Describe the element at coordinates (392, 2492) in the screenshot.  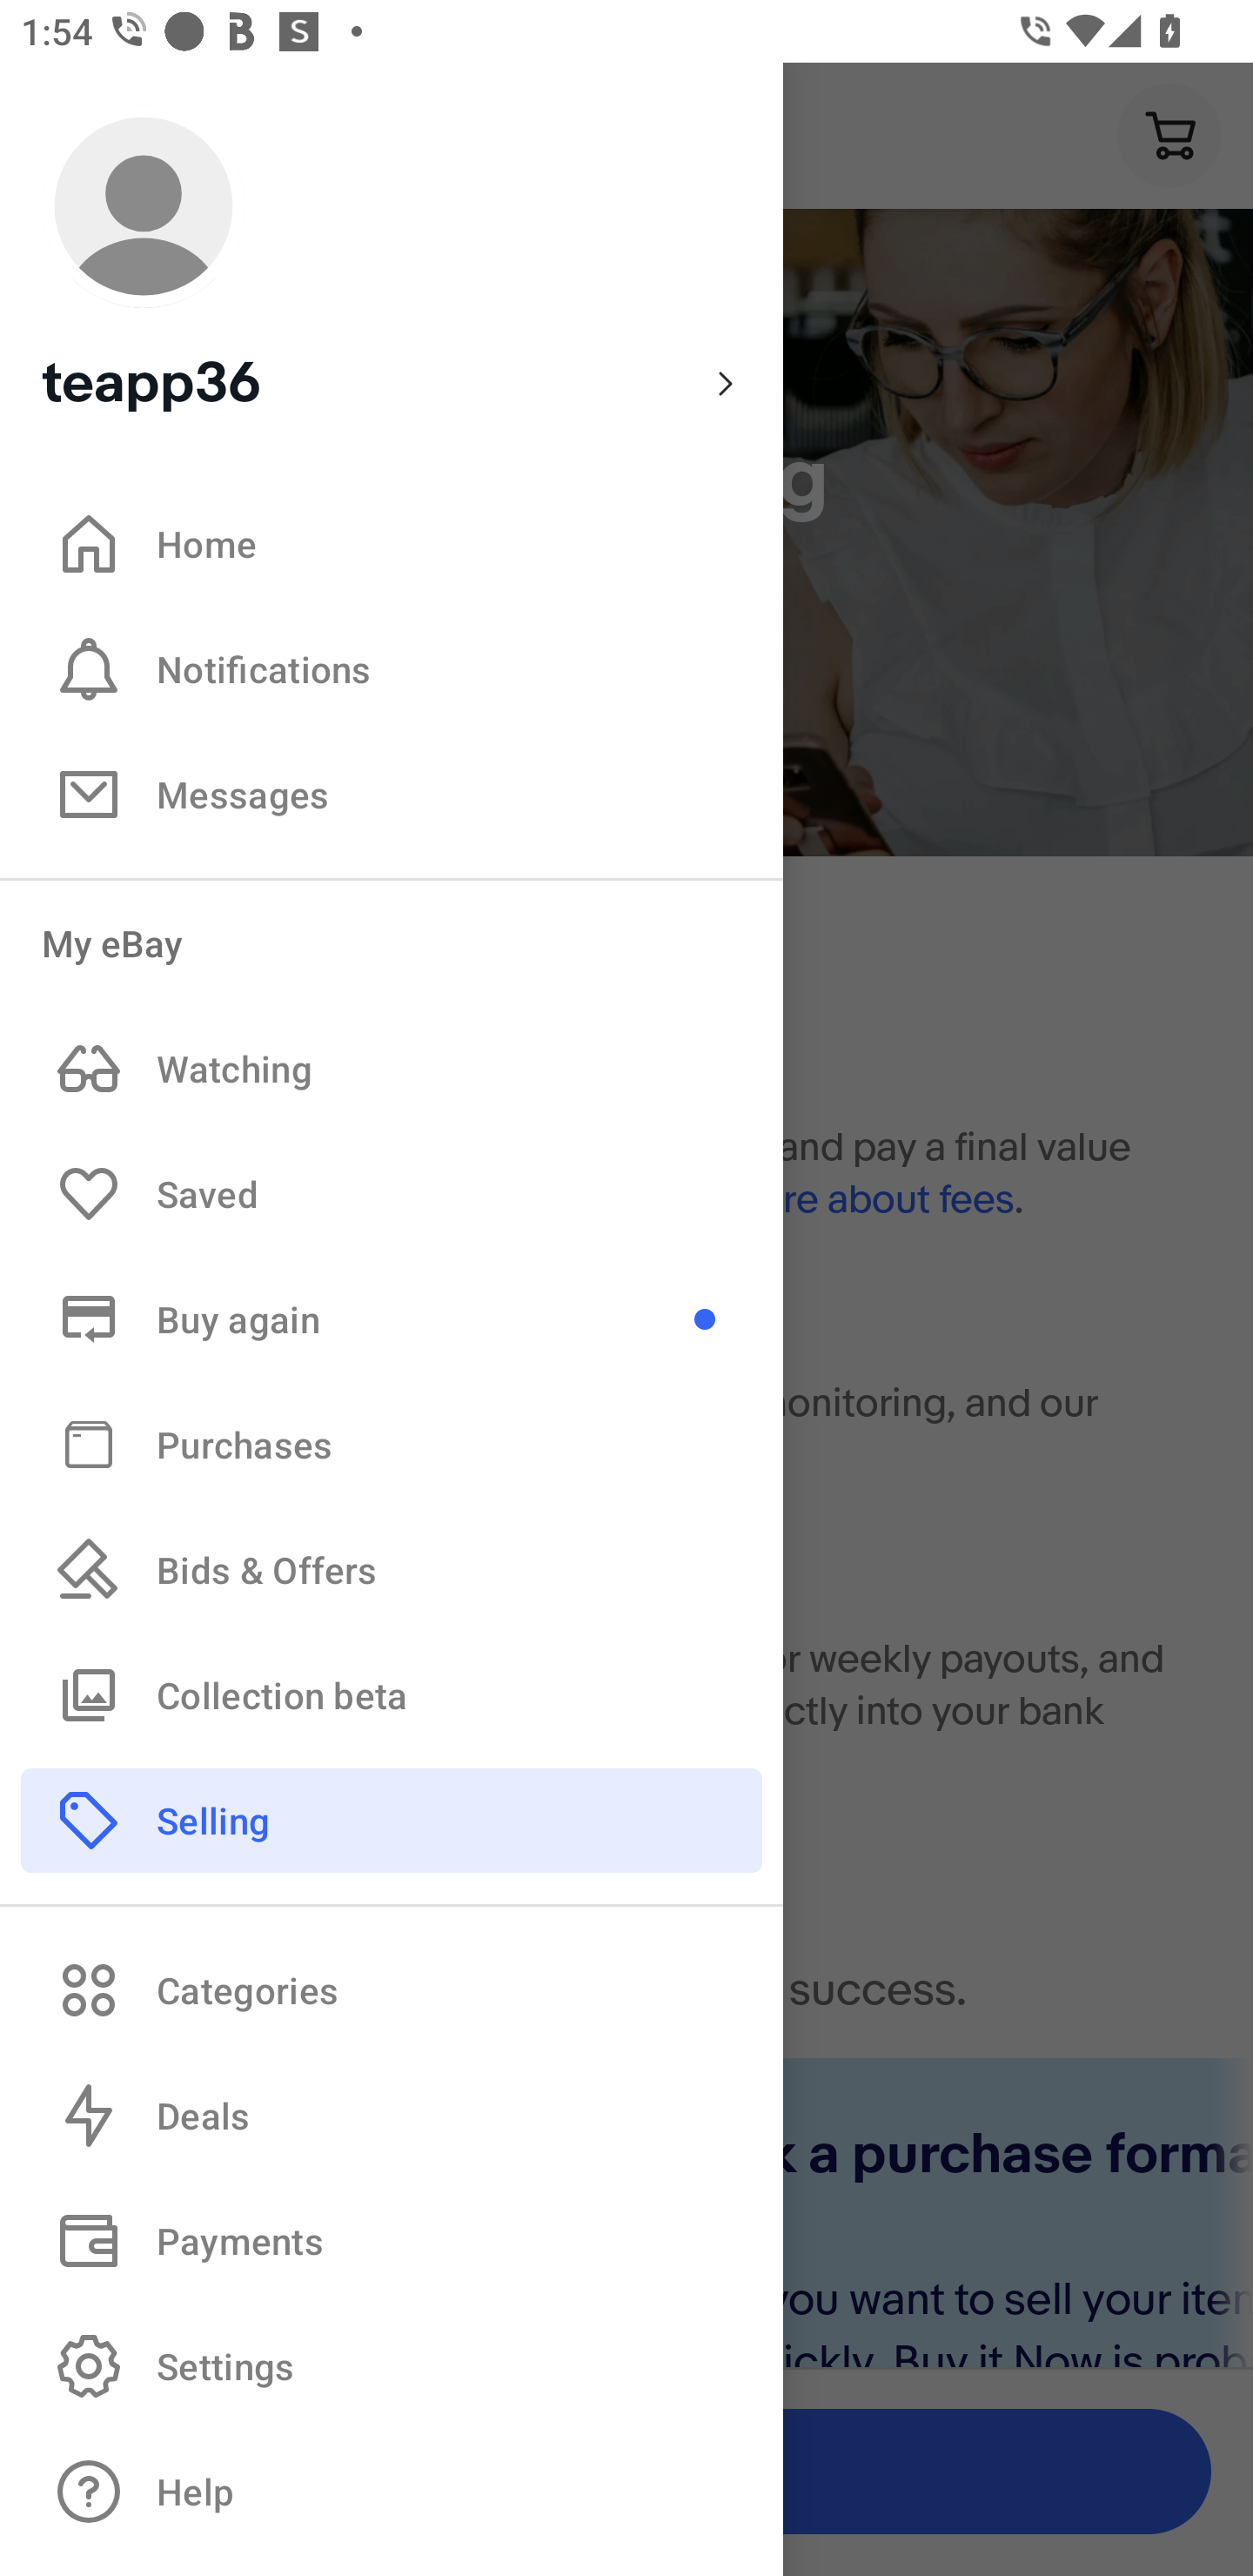
I see `Help` at that location.